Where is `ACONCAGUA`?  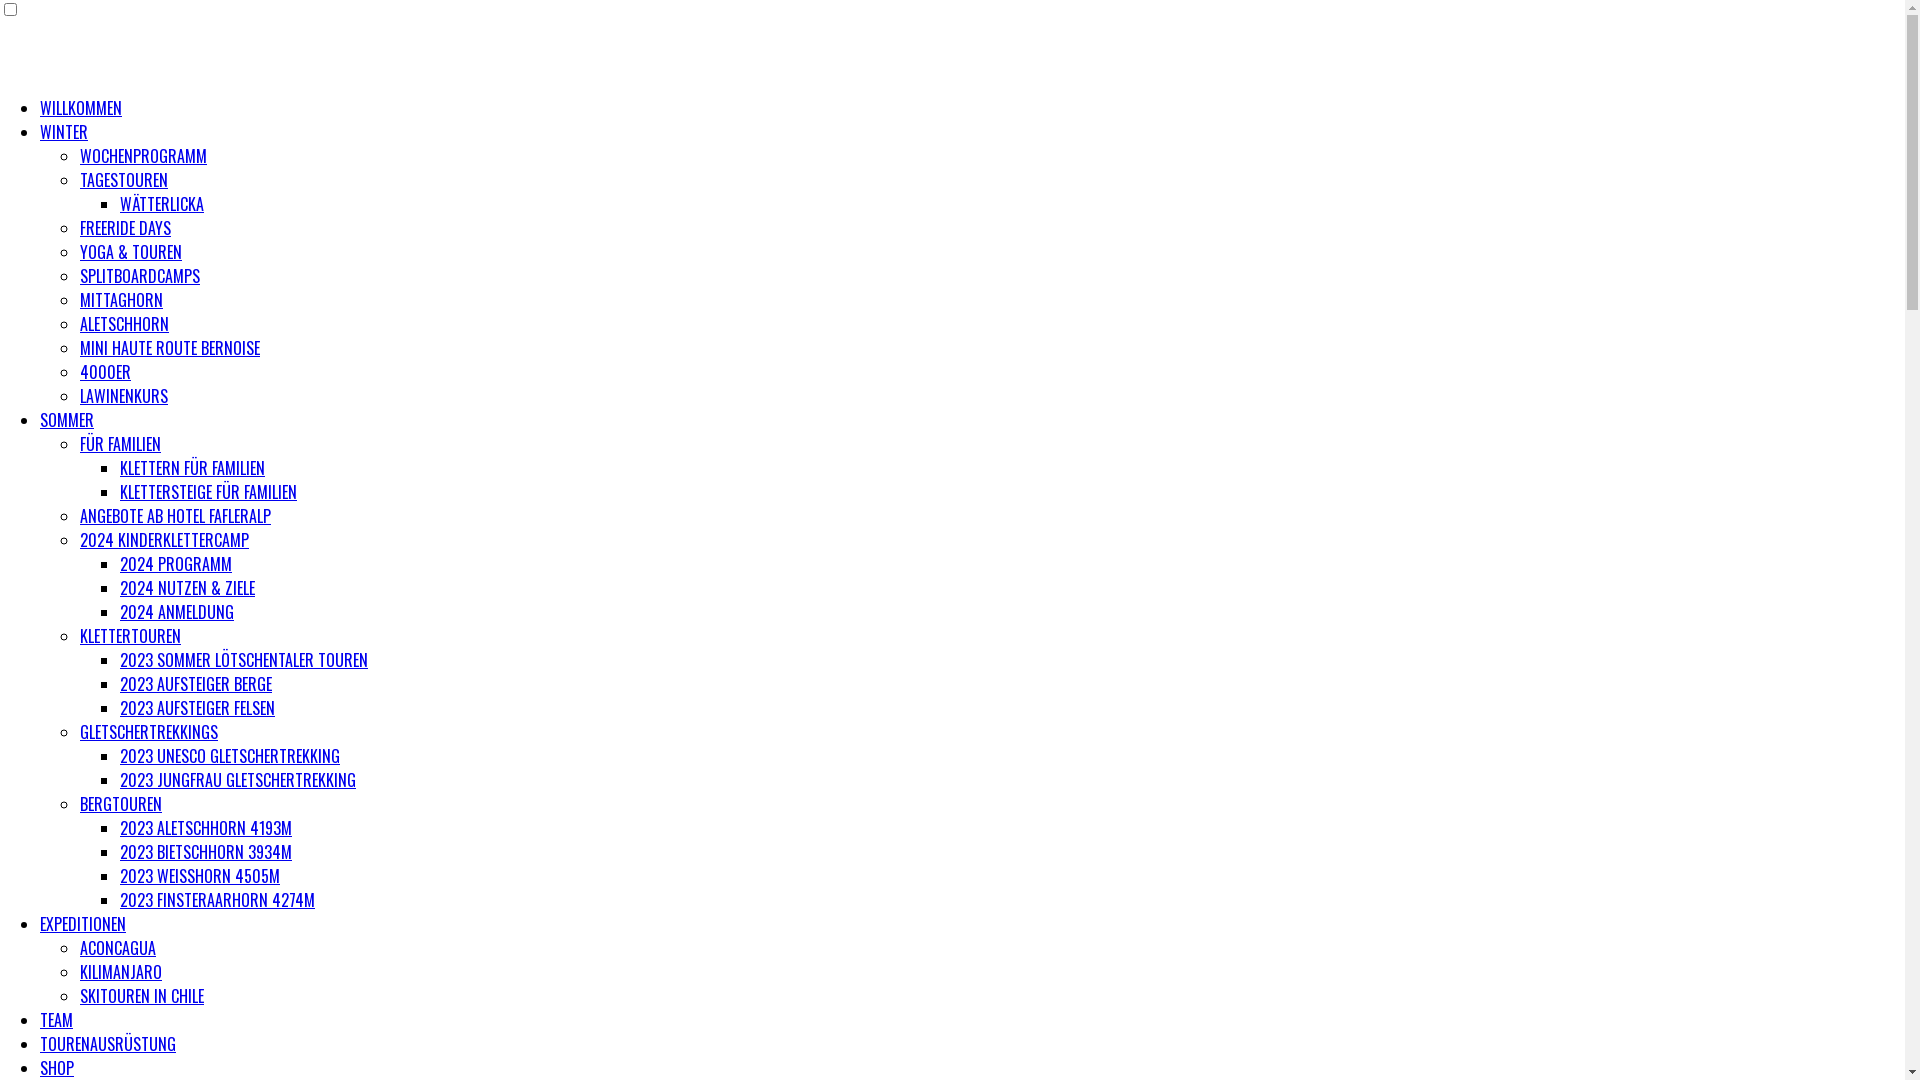 ACONCAGUA is located at coordinates (118, 948).